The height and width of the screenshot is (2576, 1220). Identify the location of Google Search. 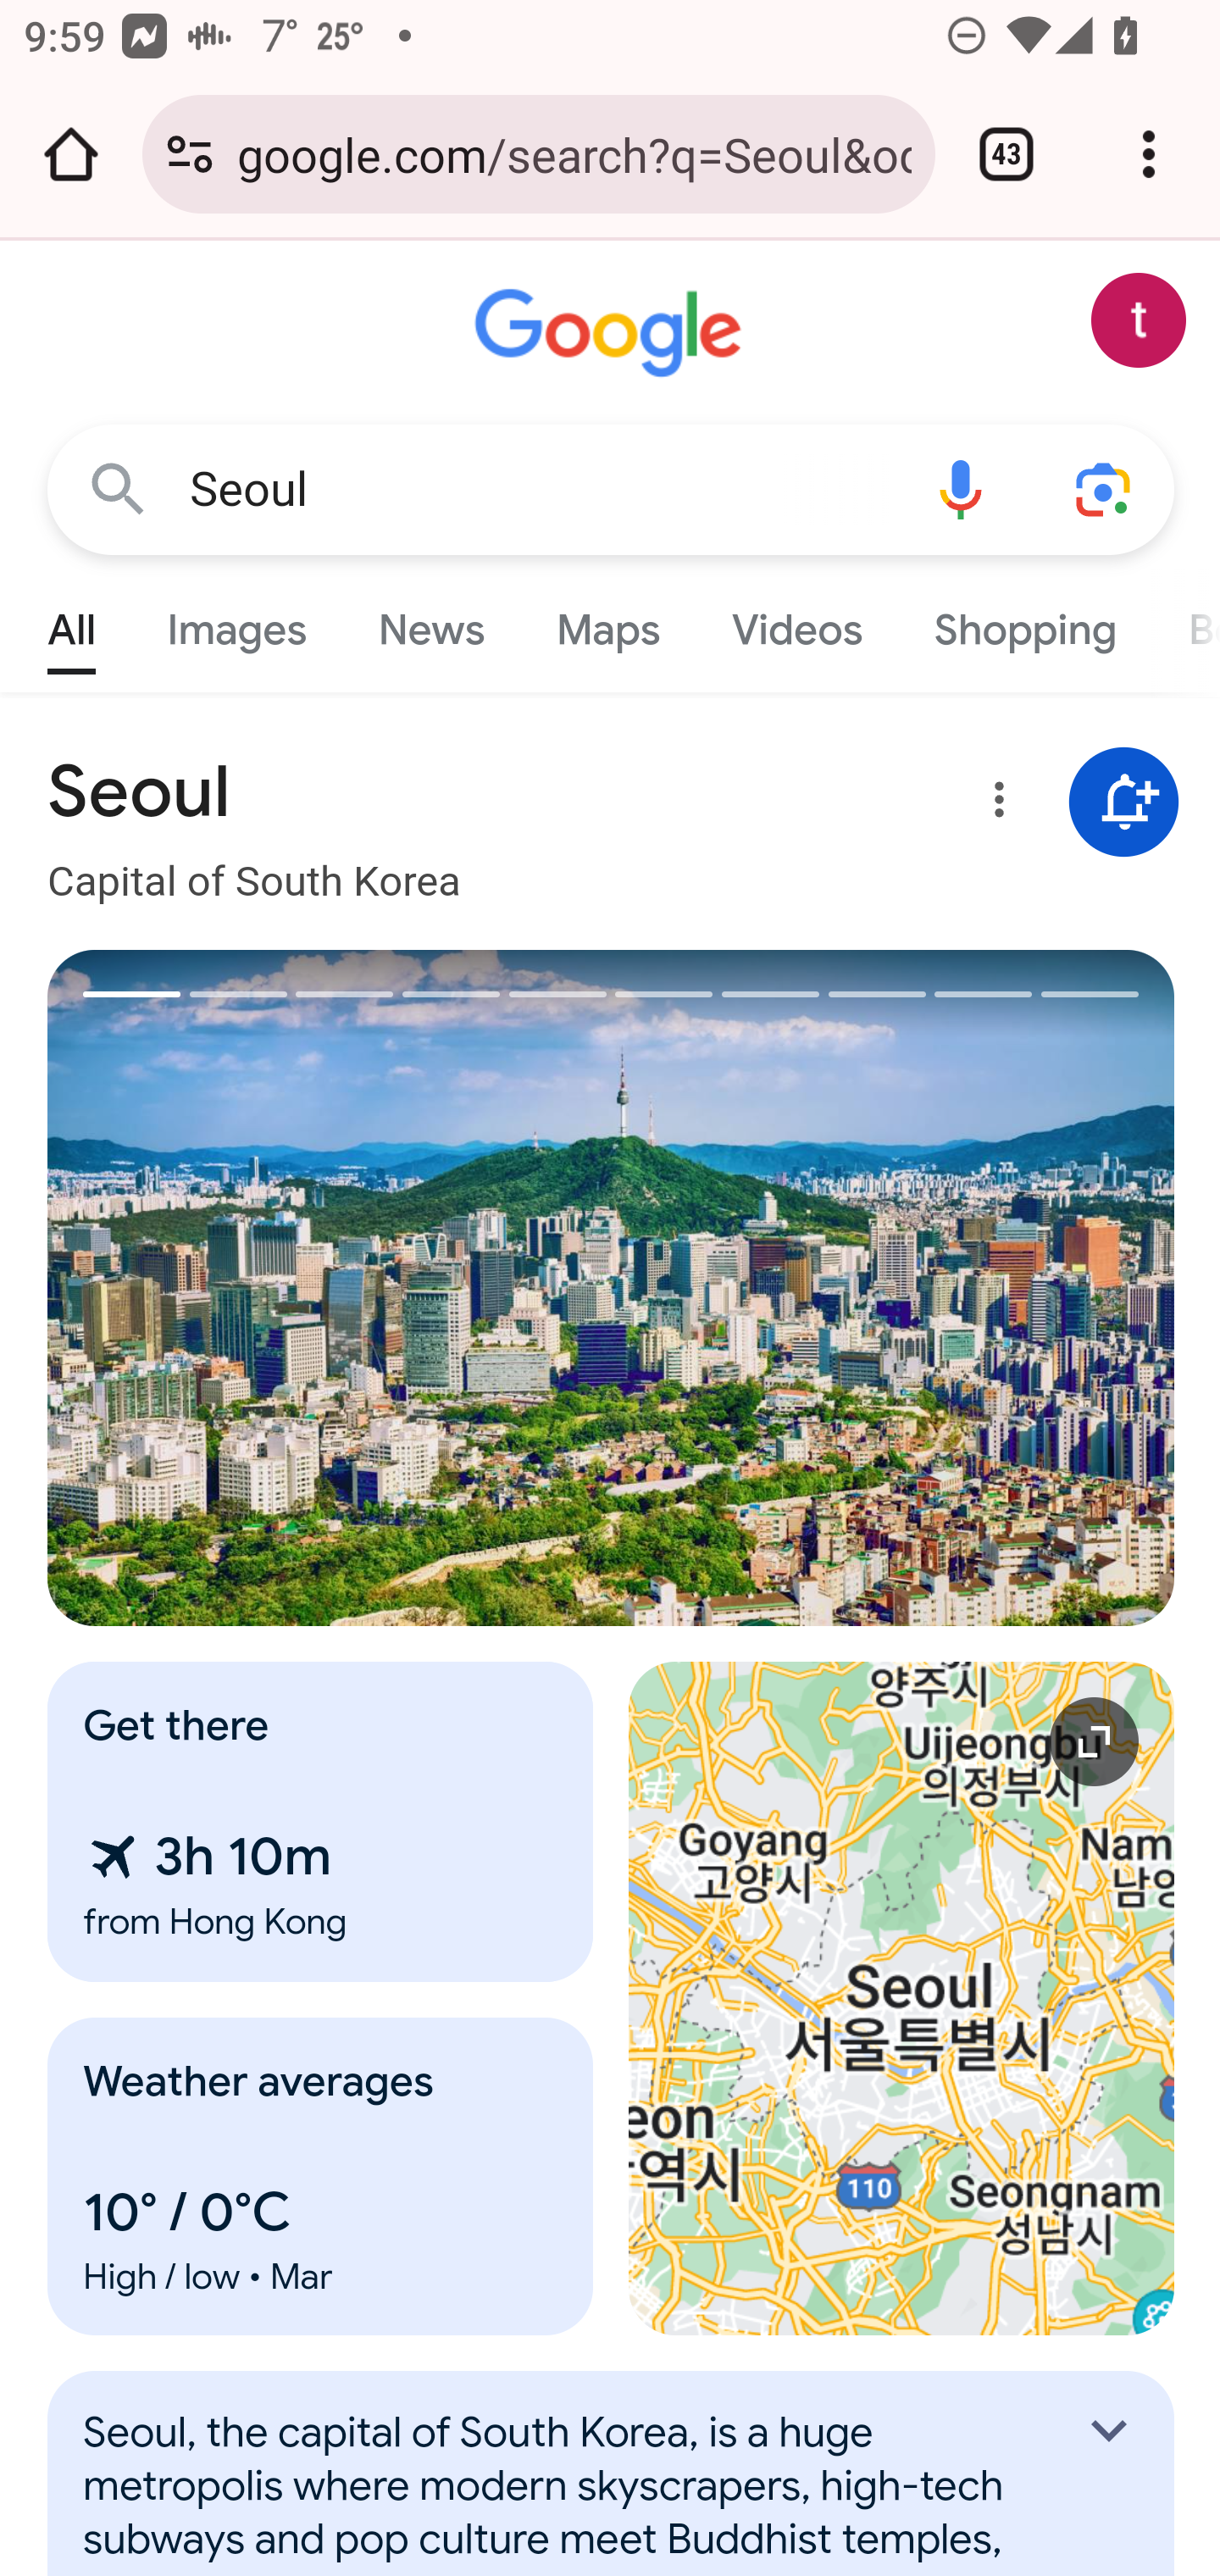
(119, 488).